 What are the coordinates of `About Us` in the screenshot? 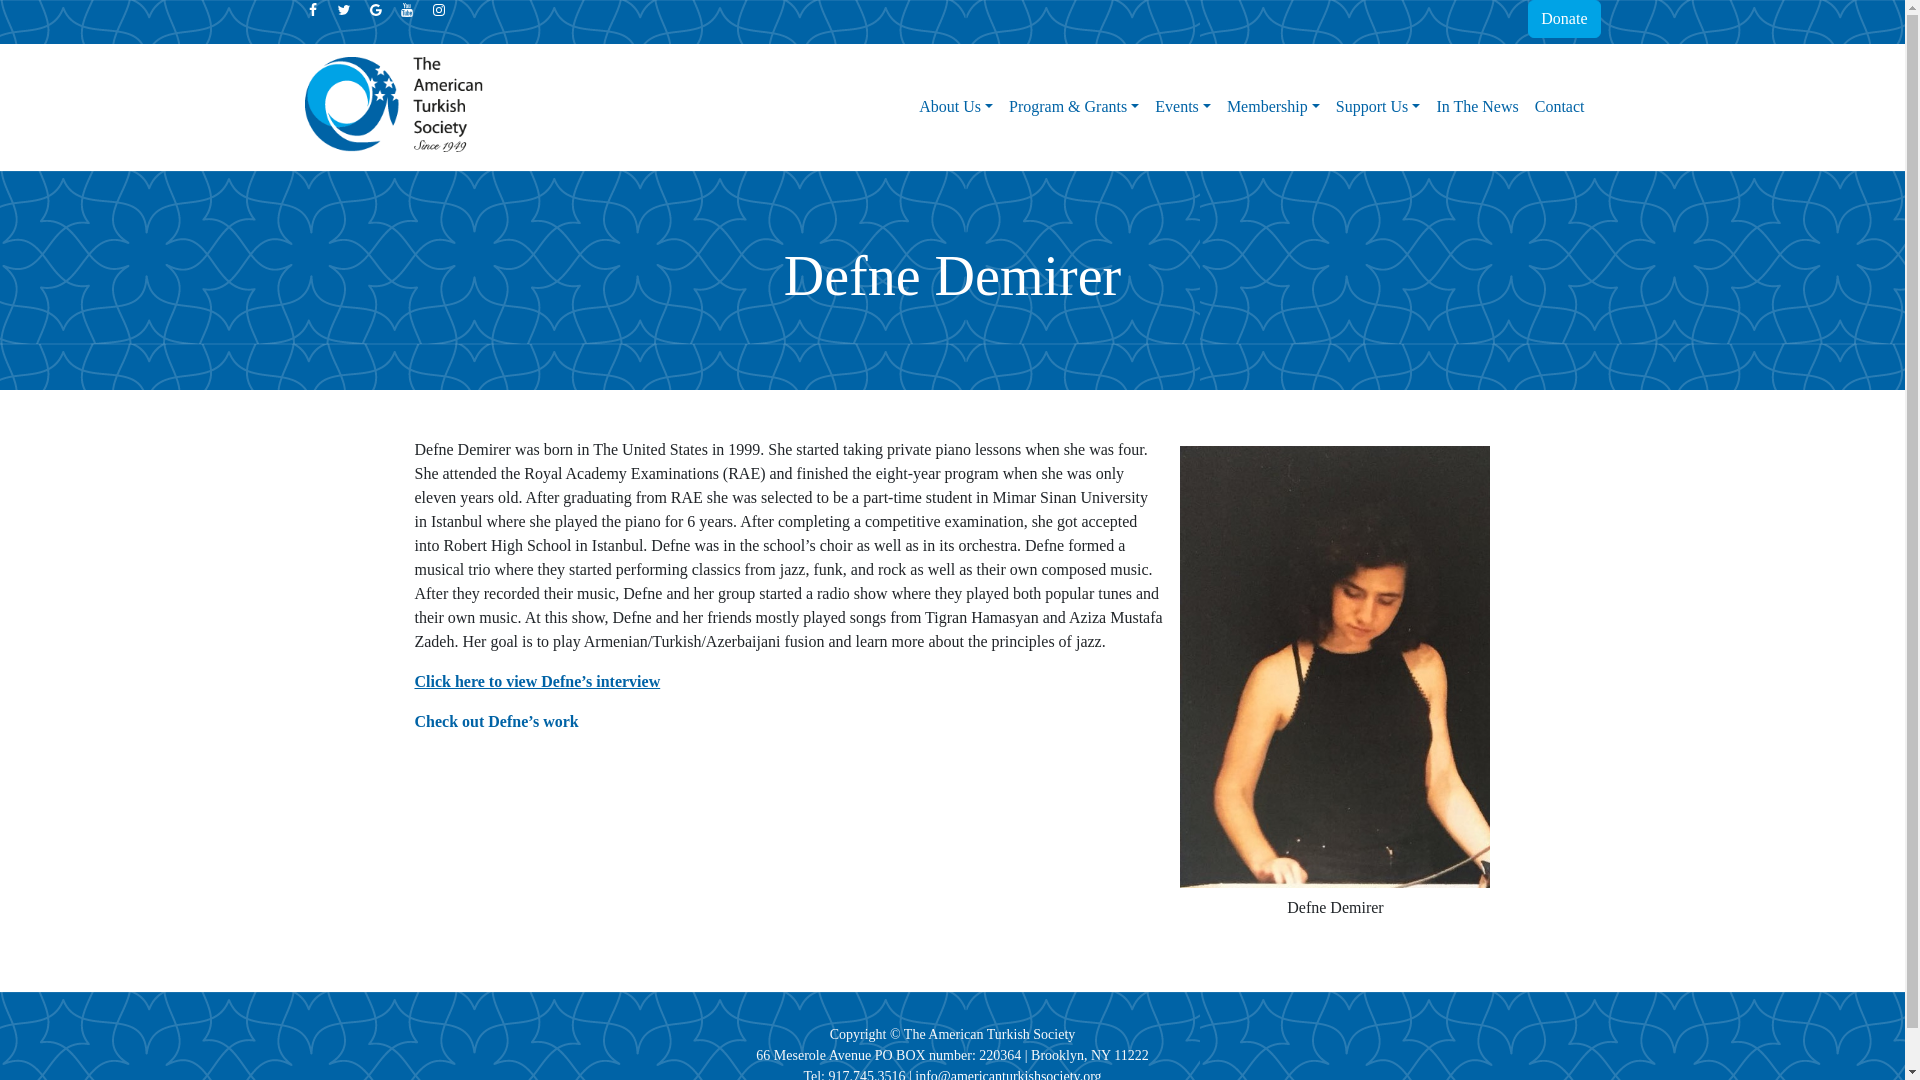 It's located at (955, 107).